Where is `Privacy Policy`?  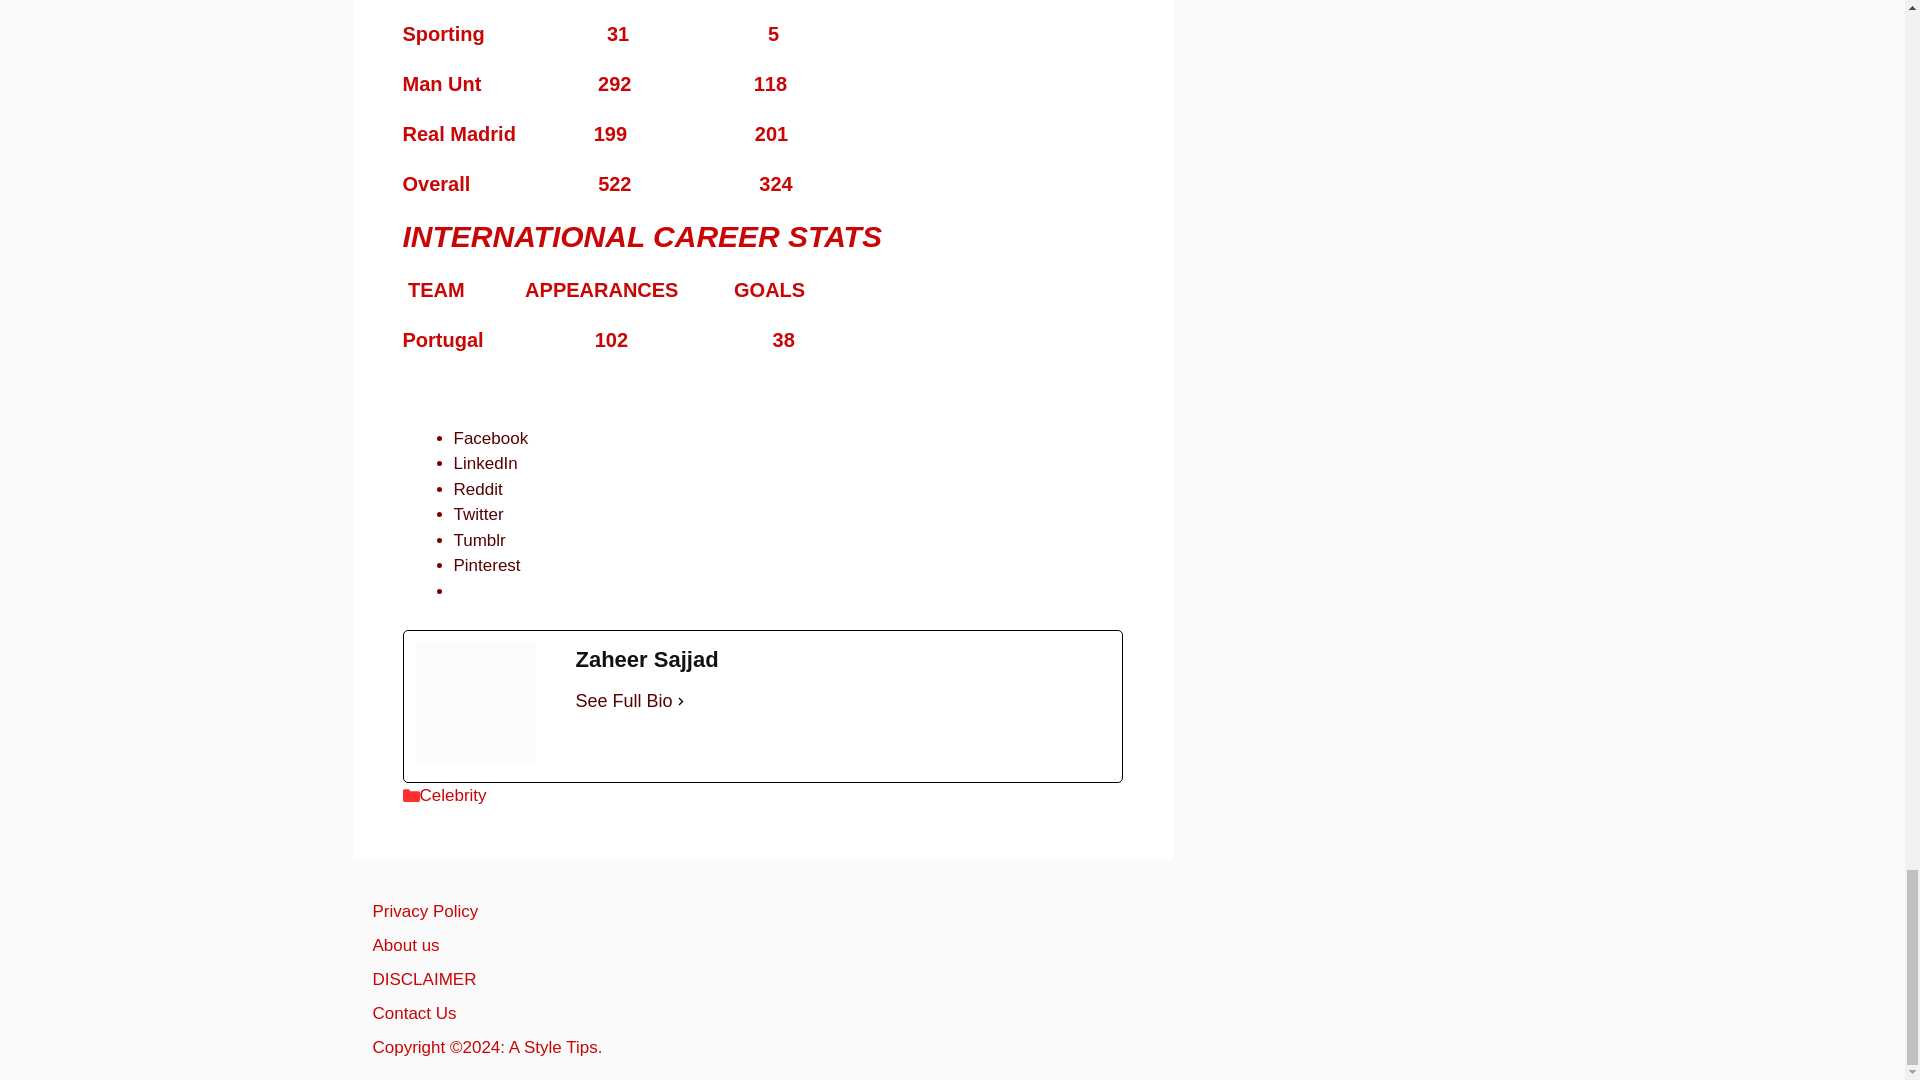 Privacy Policy is located at coordinates (425, 911).